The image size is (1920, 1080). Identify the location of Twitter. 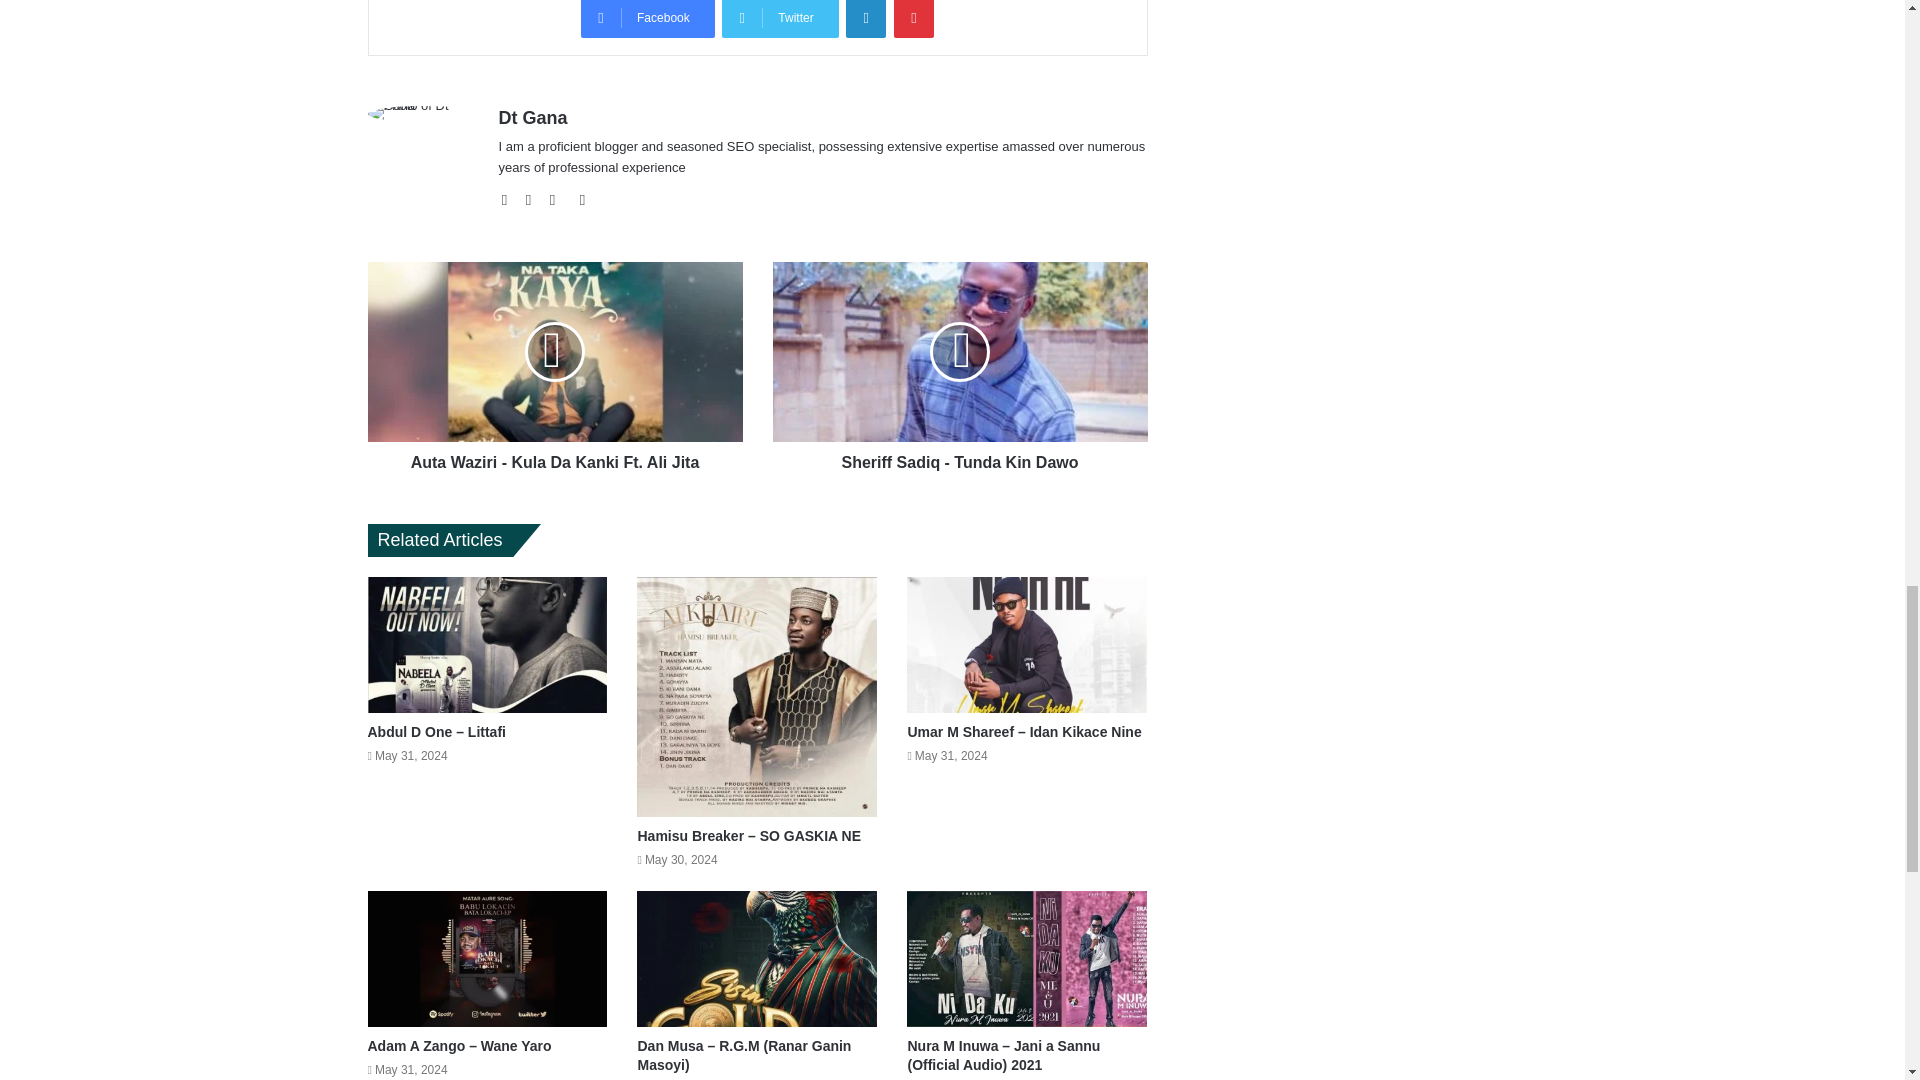
(779, 18).